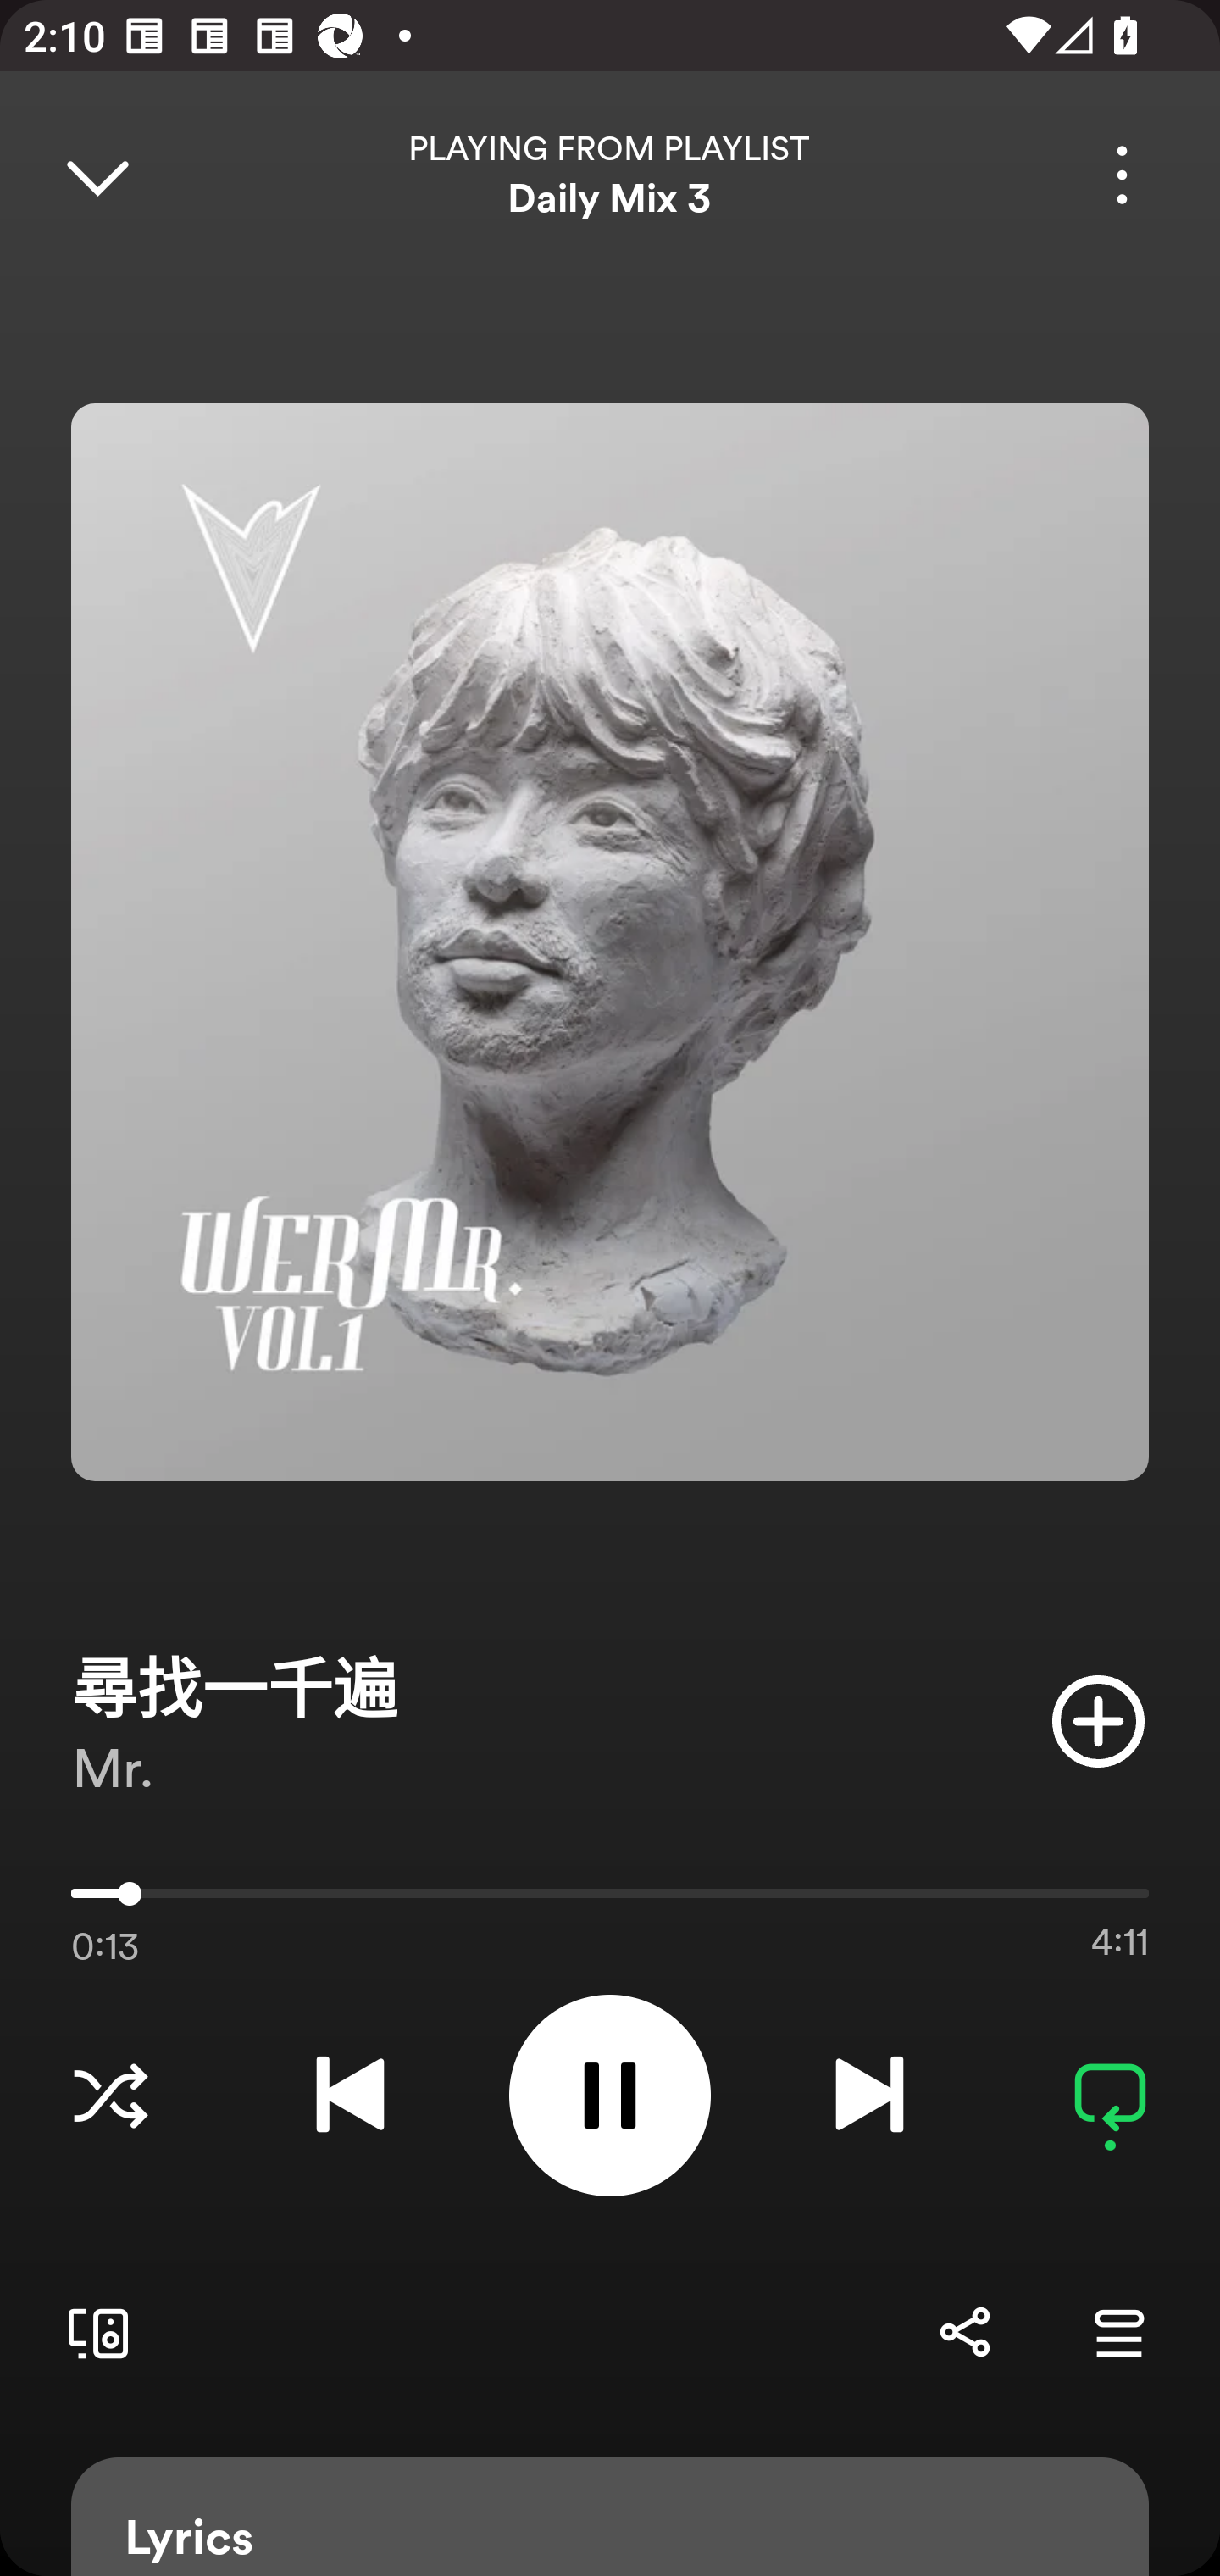  What do you see at coordinates (869, 2095) in the screenshot?
I see `Next` at bounding box center [869, 2095].